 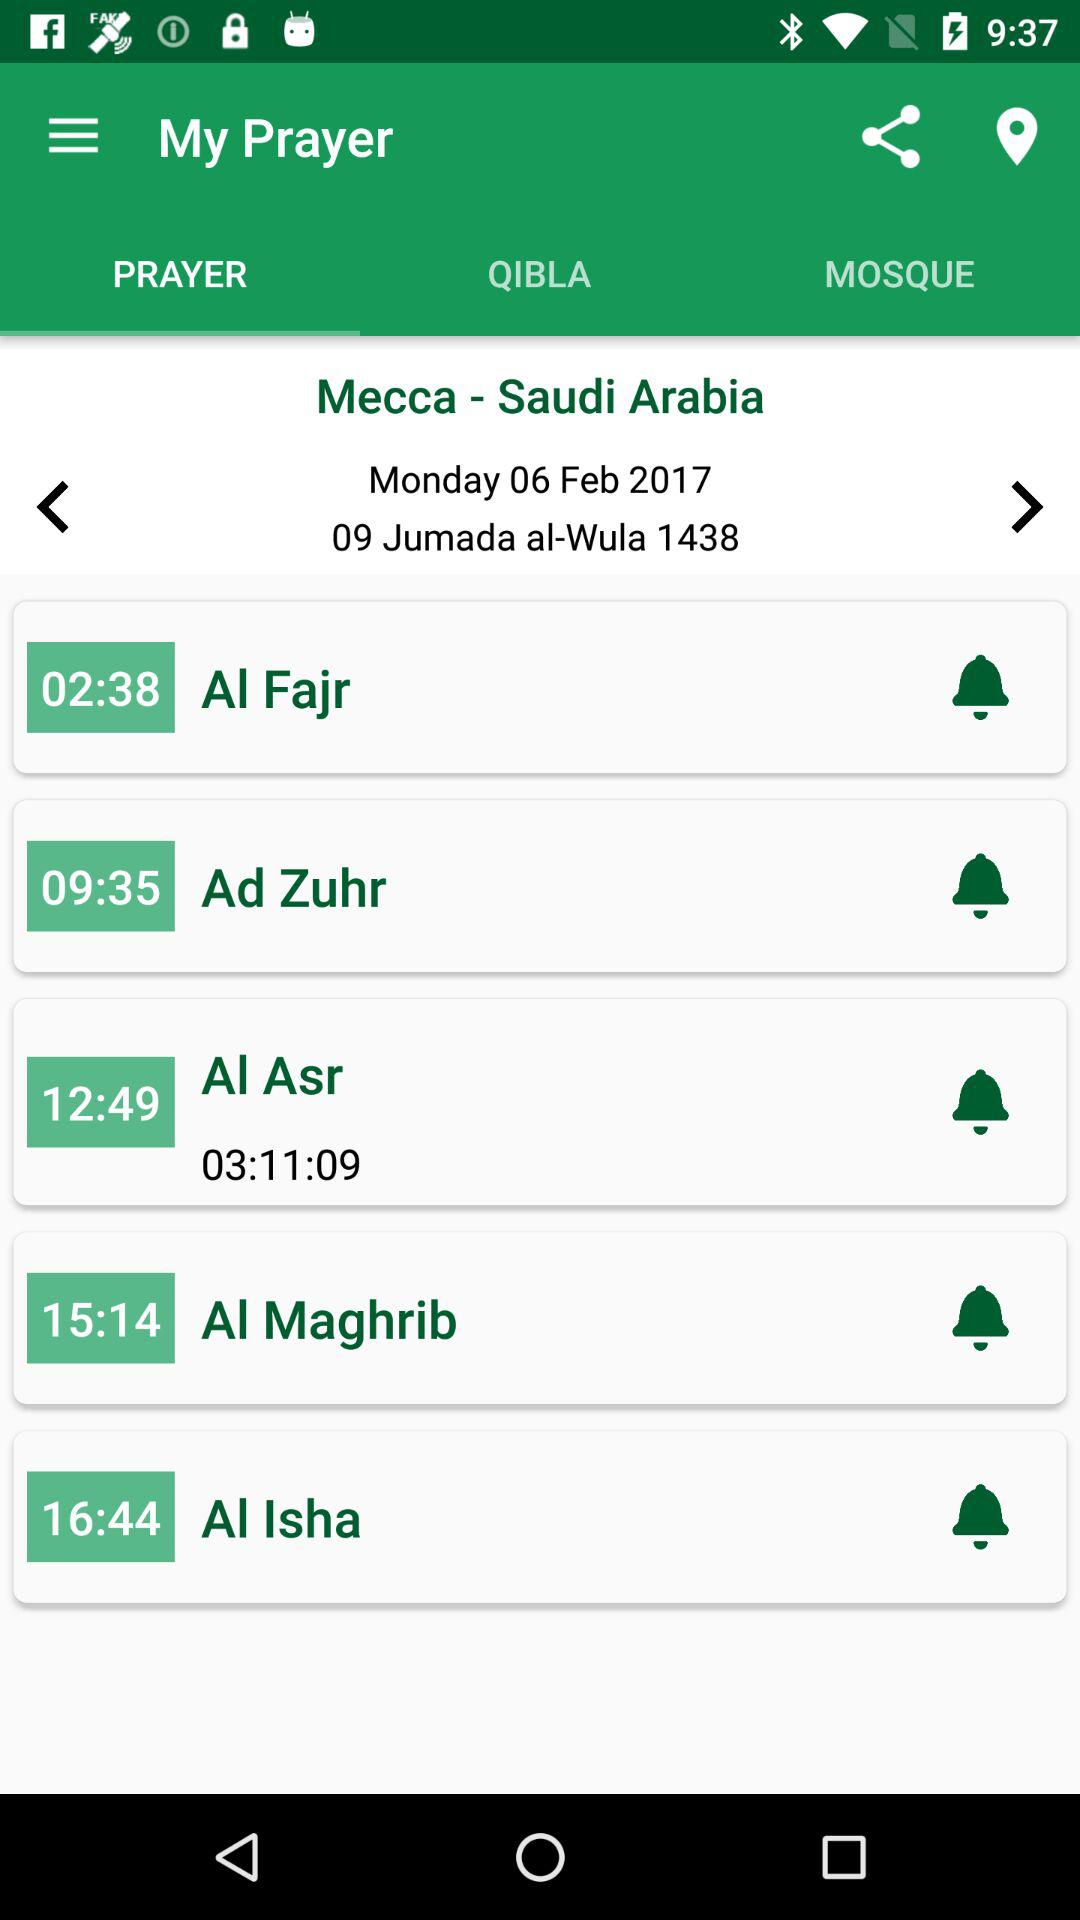 What do you see at coordinates (100, 886) in the screenshot?
I see `tap the 09:35 item` at bounding box center [100, 886].